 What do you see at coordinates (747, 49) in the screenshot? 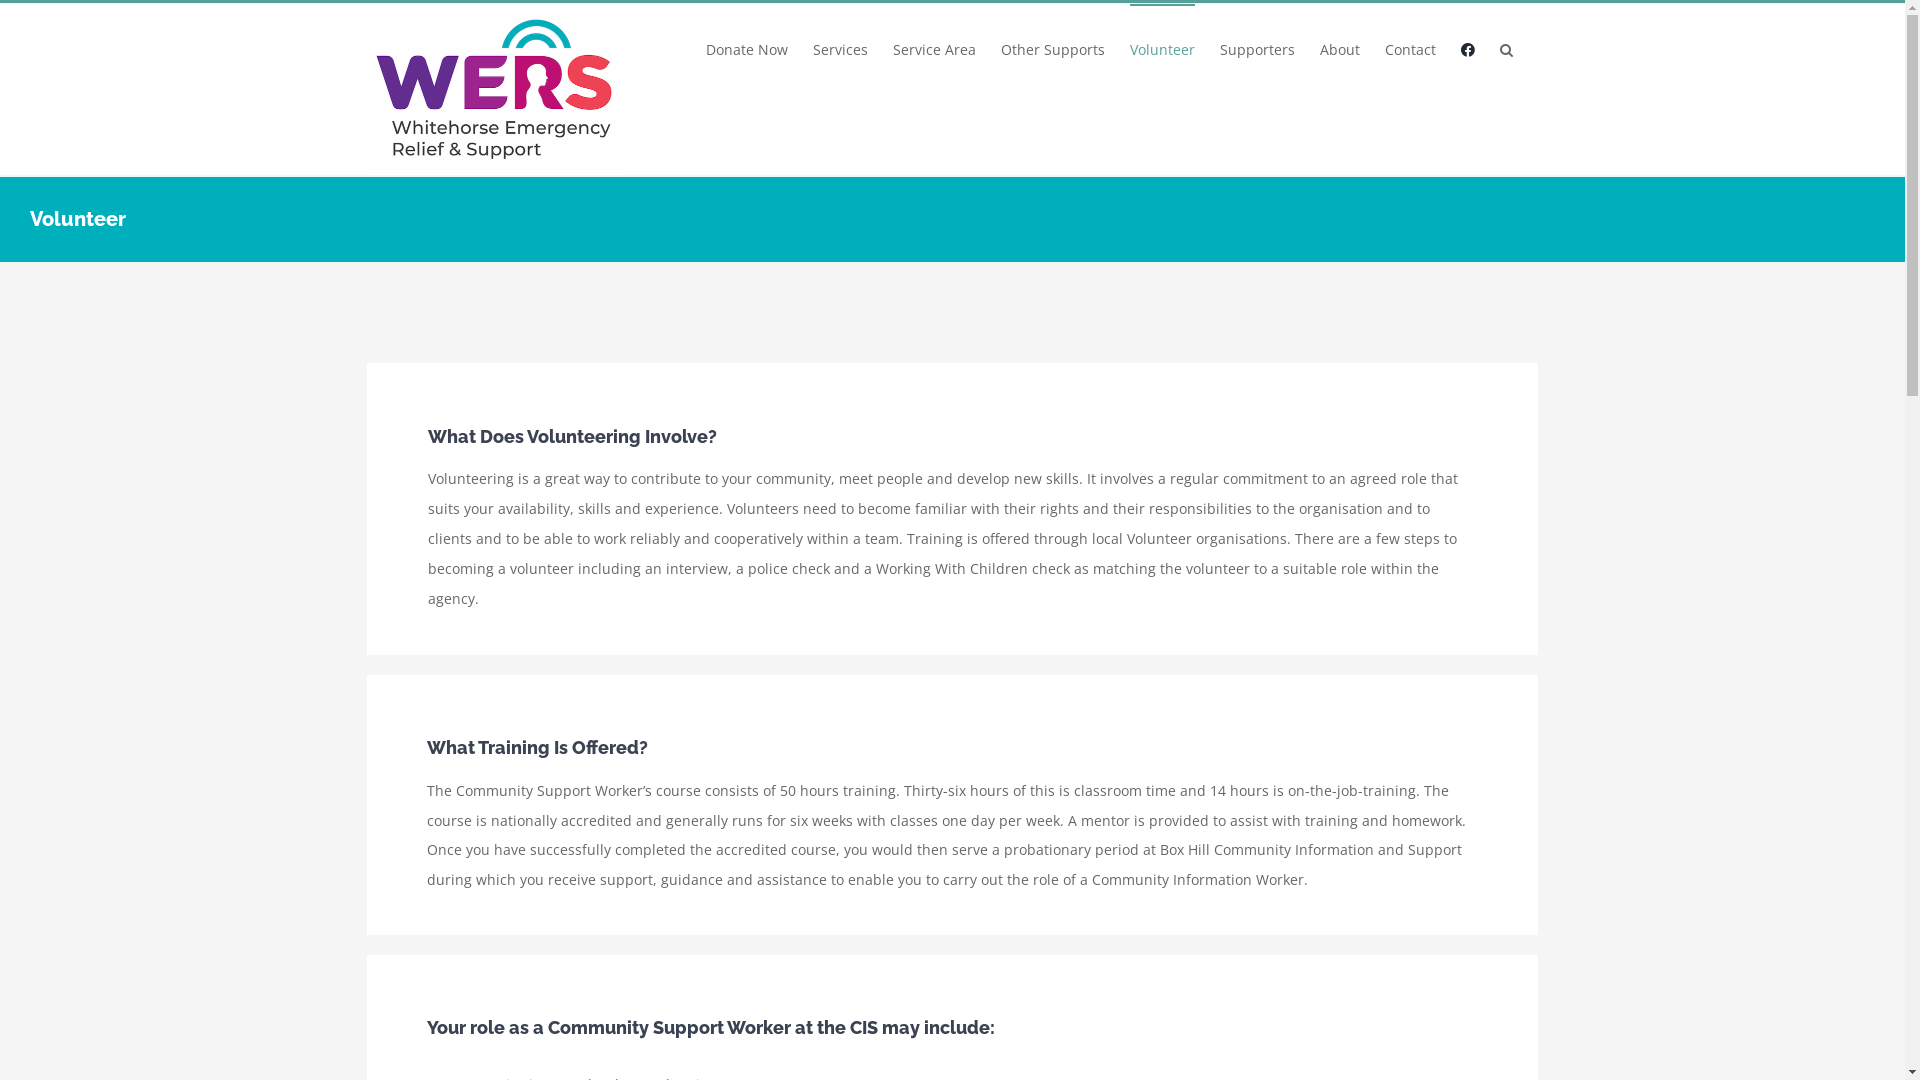
I see `Donate Now` at bounding box center [747, 49].